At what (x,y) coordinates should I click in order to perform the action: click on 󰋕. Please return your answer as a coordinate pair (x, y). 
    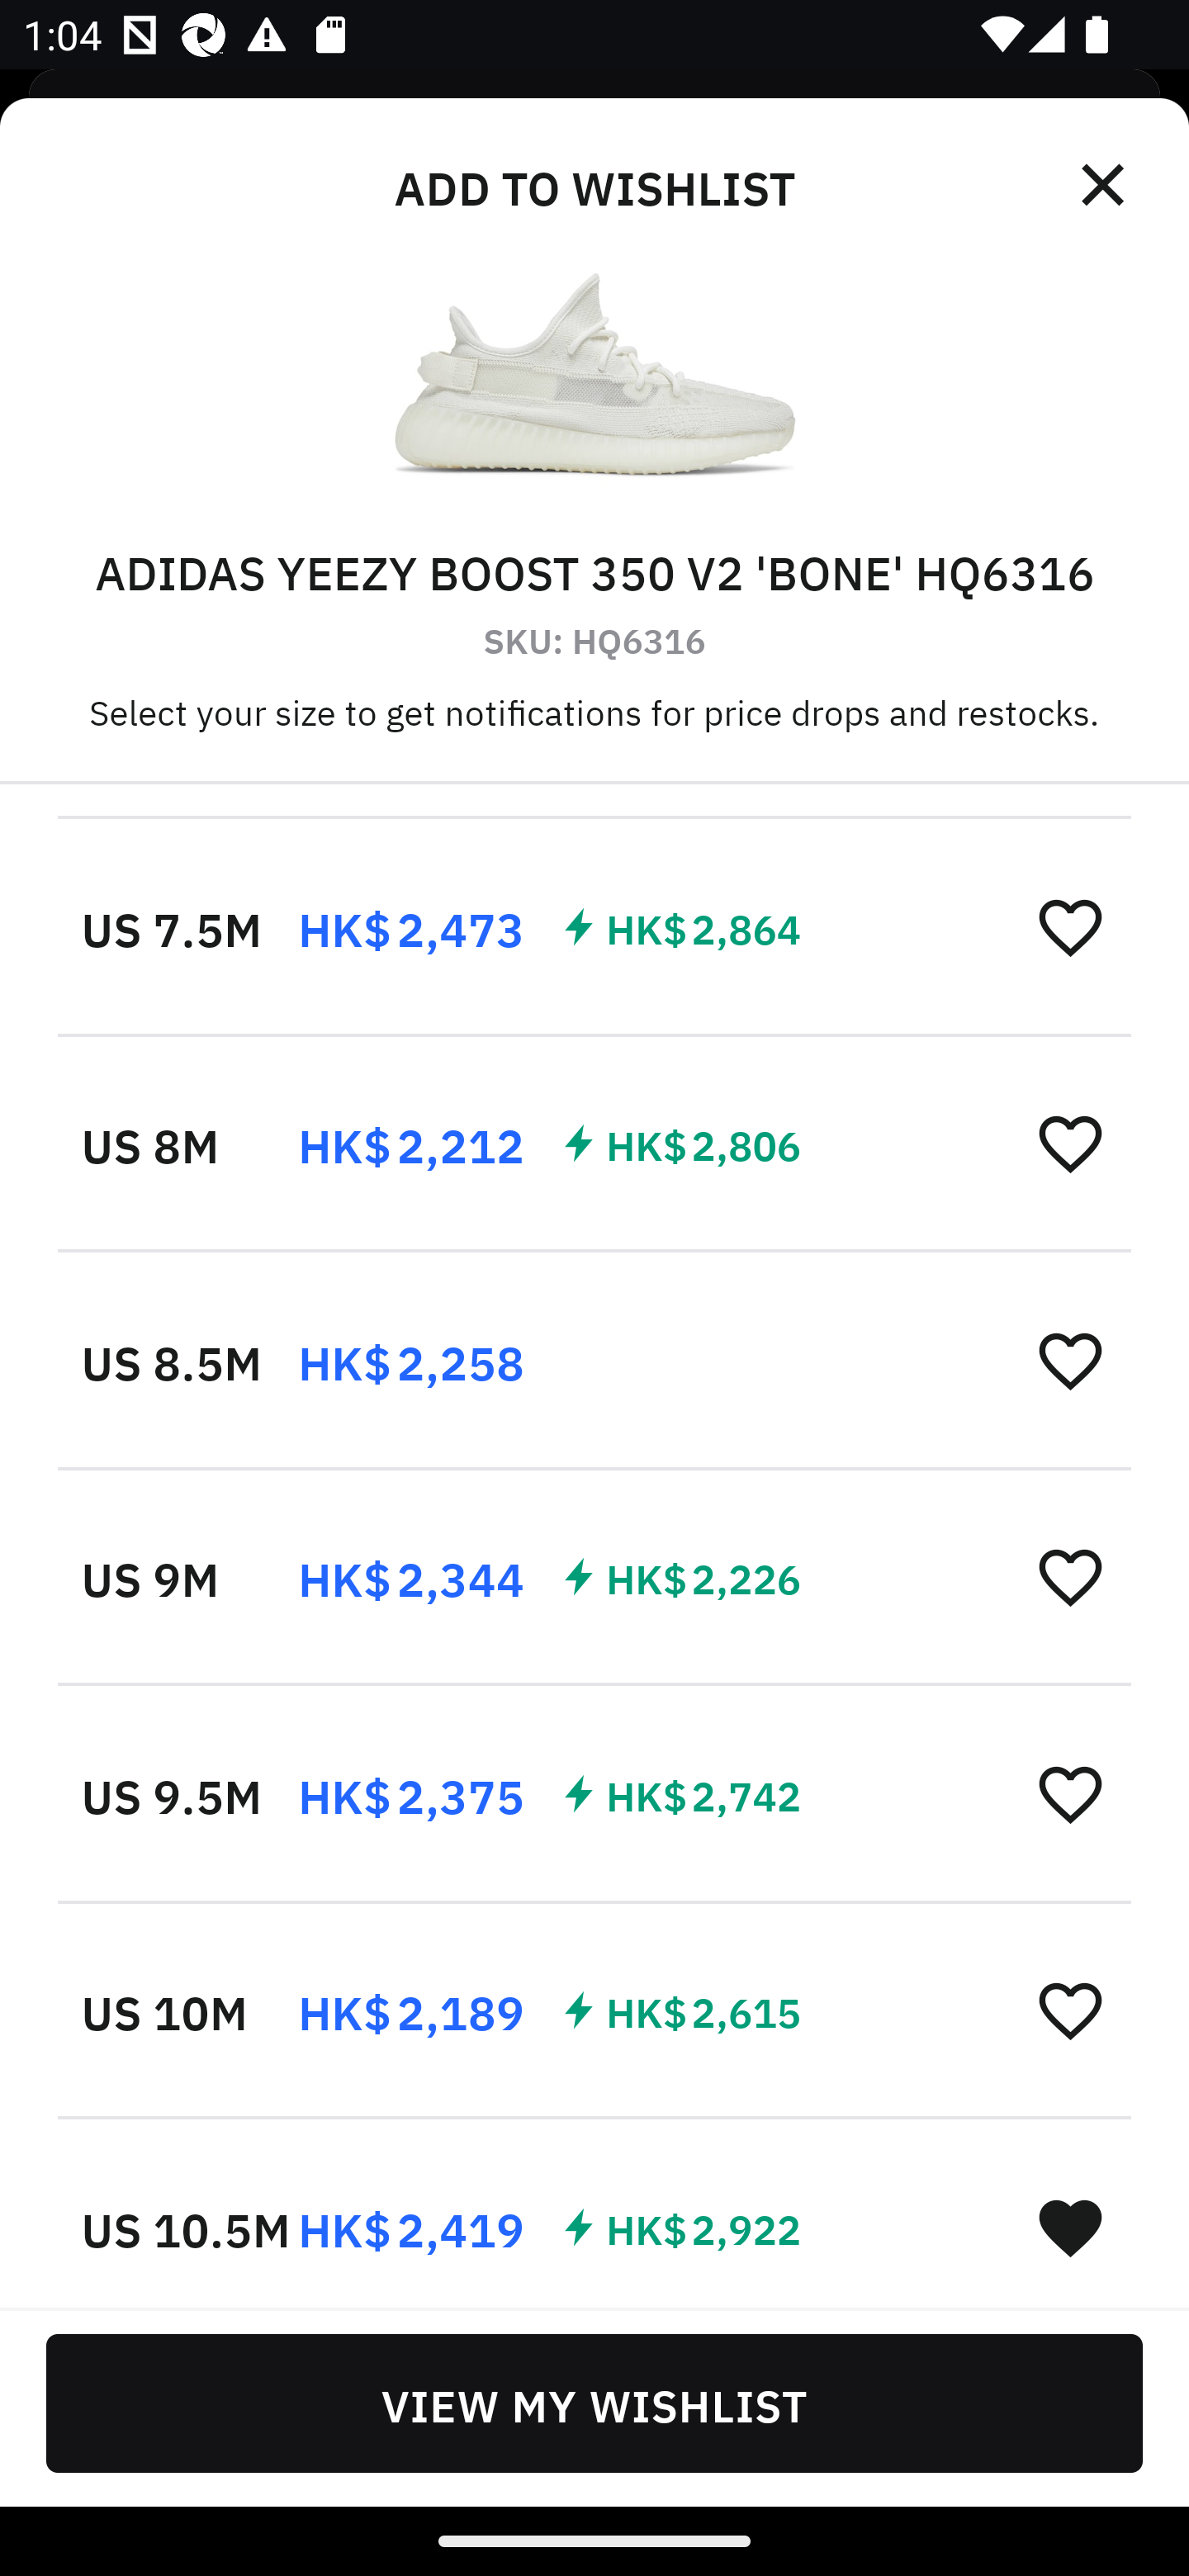
    Looking at the image, I should click on (1070, 1142).